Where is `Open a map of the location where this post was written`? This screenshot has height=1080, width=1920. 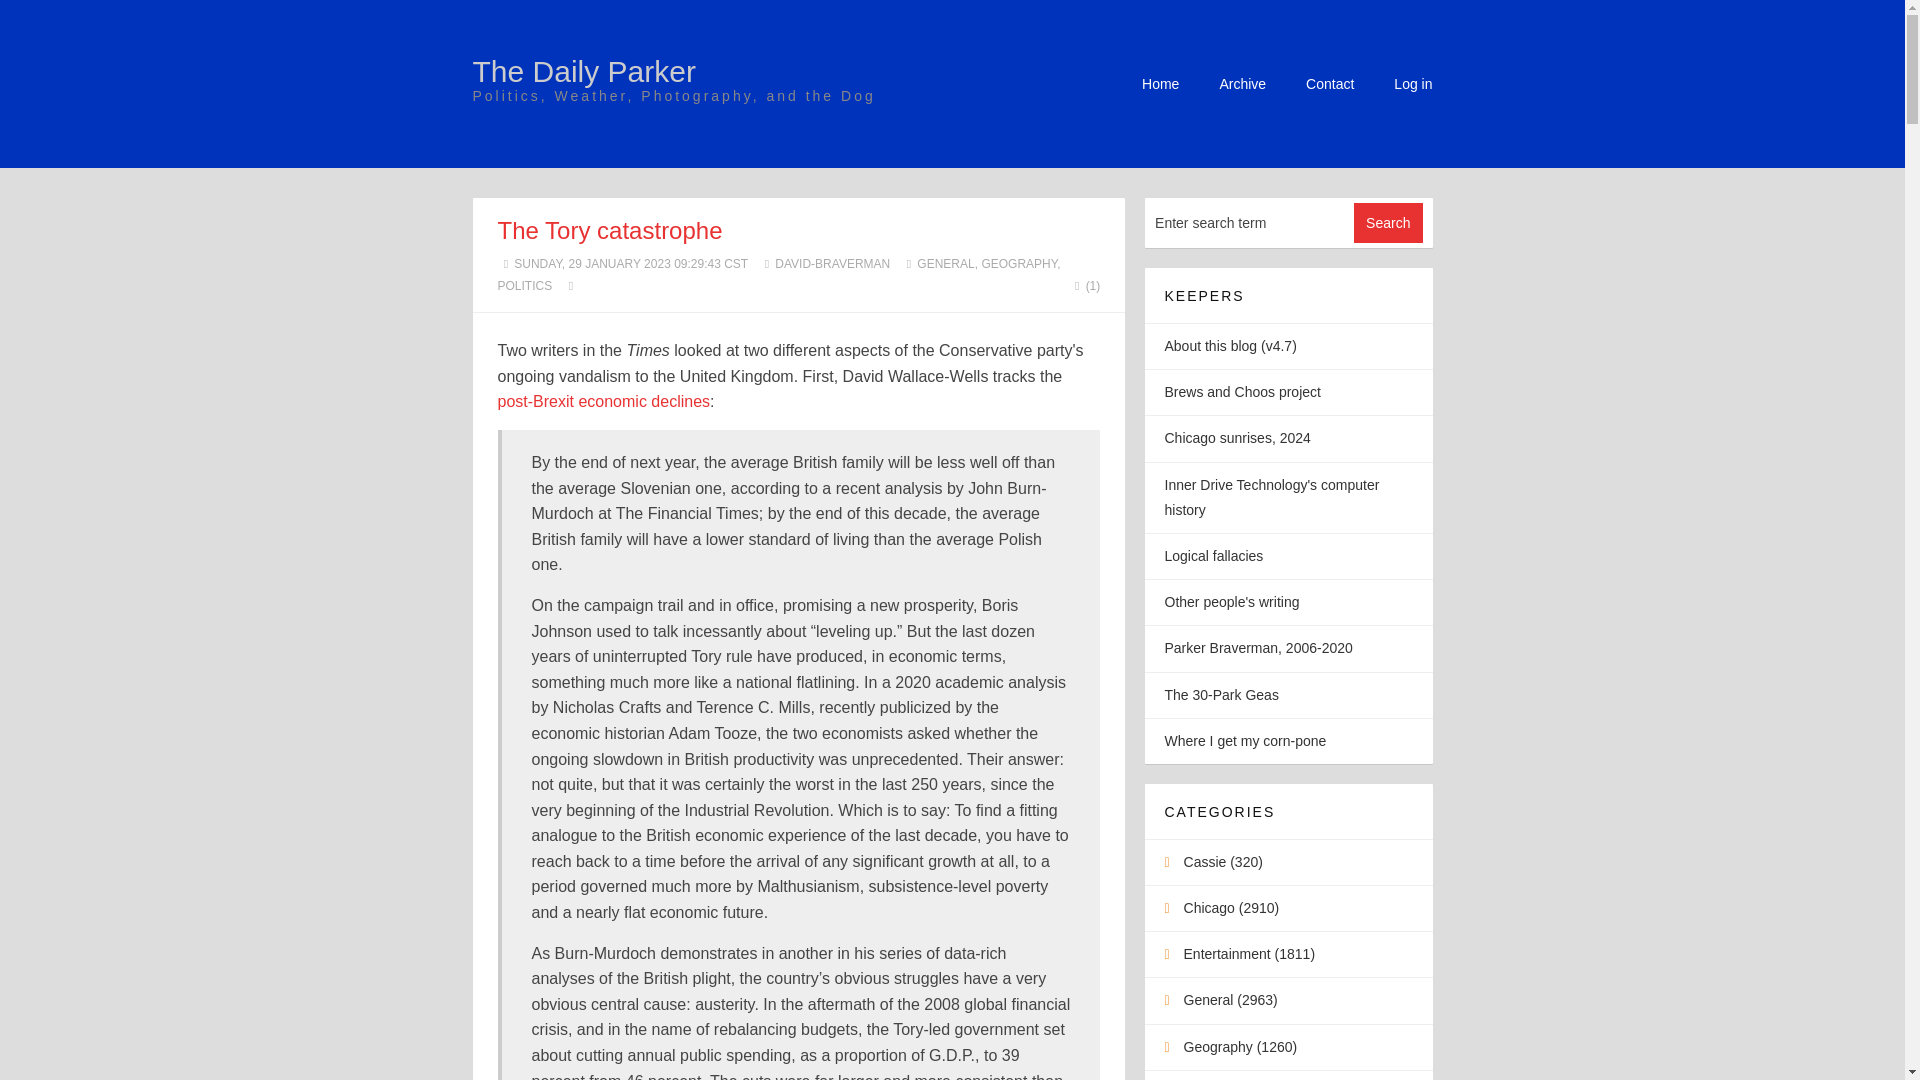 Open a map of the location where this post was written is located at coordinates (570, 285).